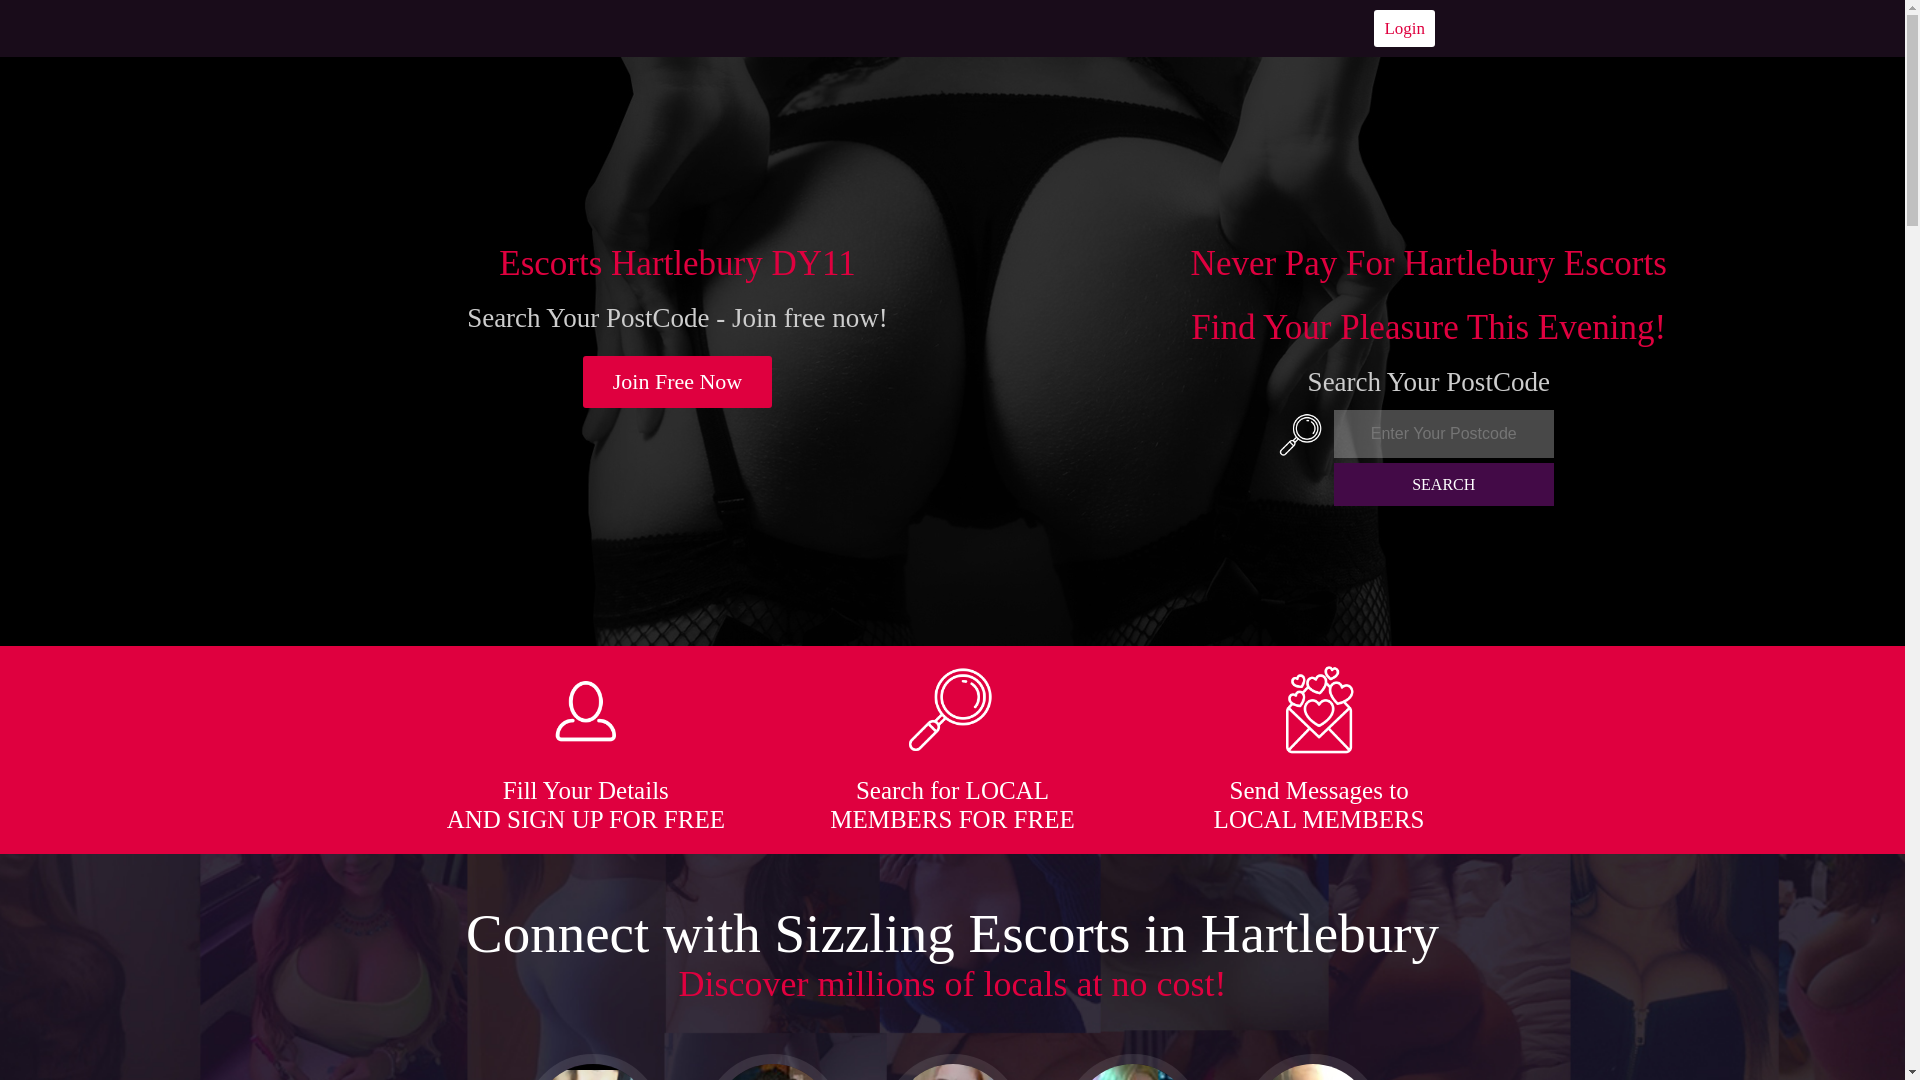  I want to click on Join Free Now, so click(678, 382).